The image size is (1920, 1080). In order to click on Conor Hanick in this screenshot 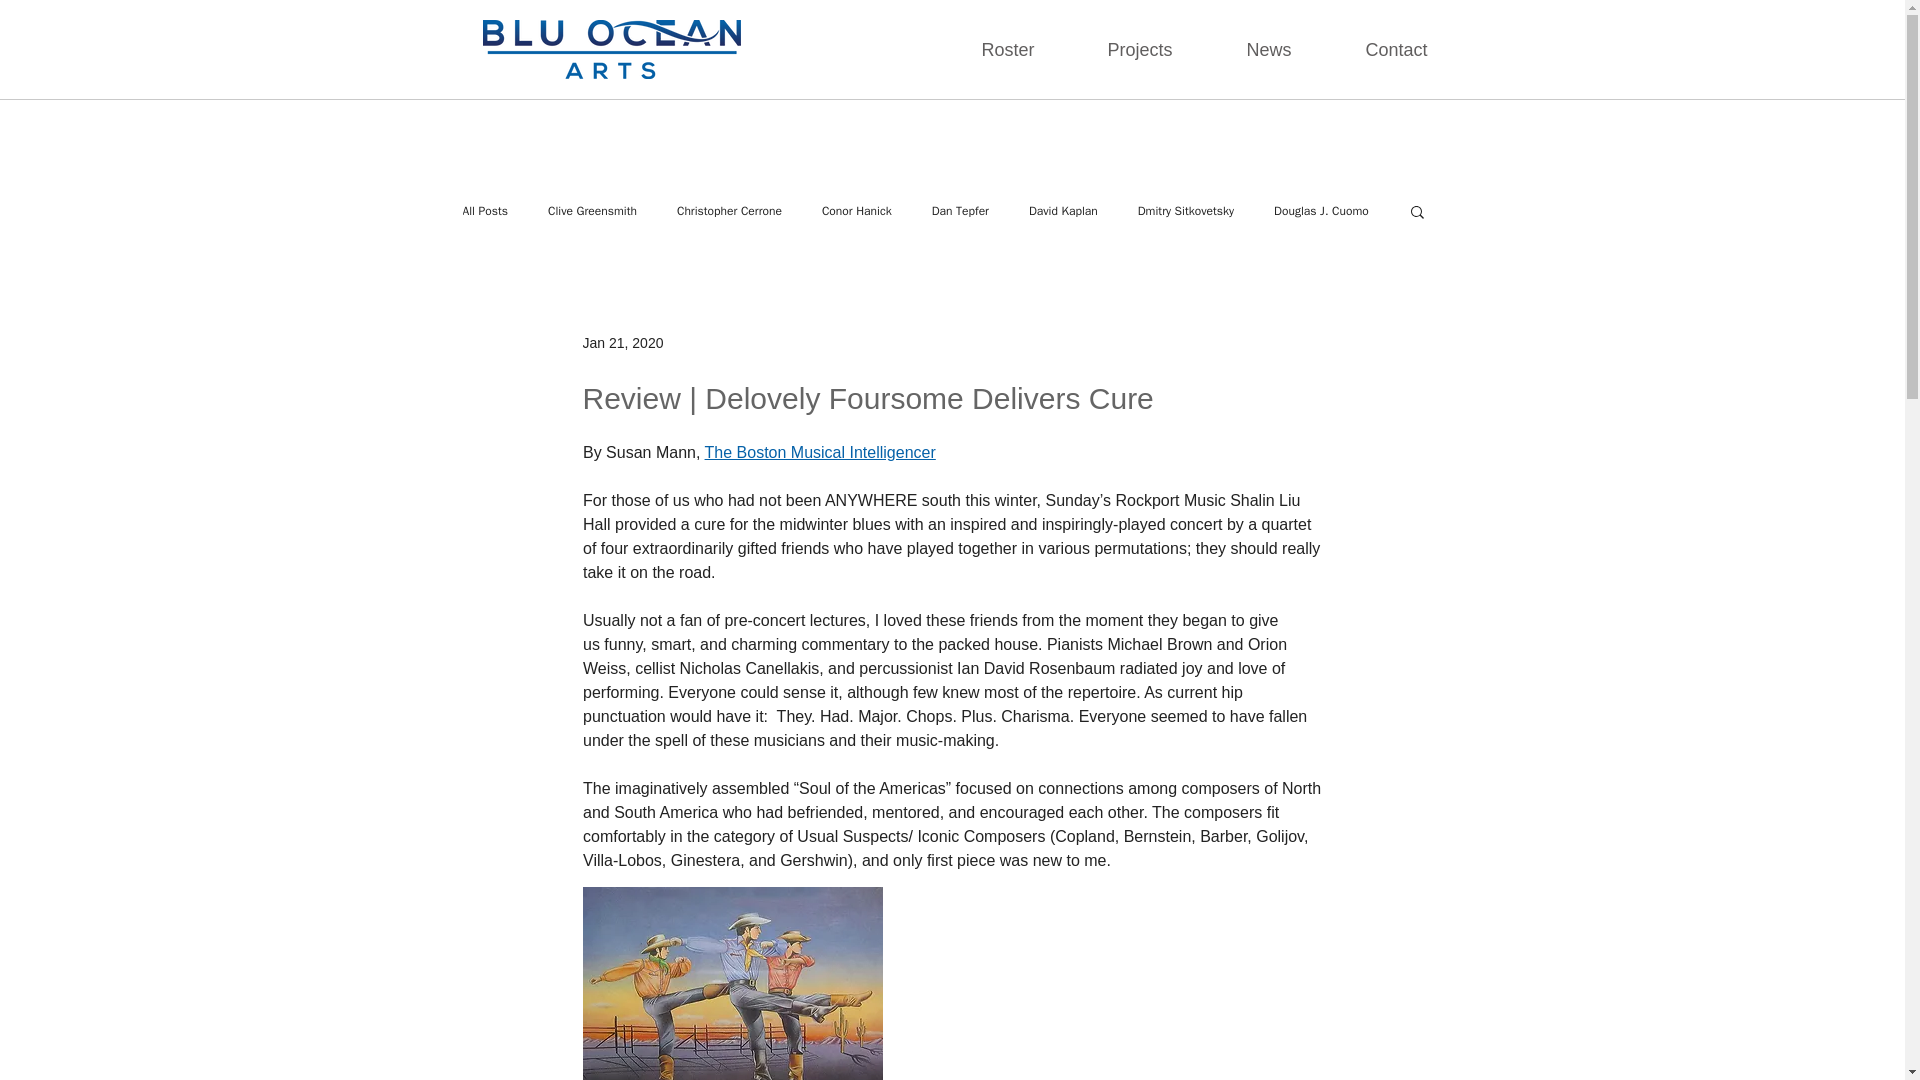, I will do `click(856, 210)`.